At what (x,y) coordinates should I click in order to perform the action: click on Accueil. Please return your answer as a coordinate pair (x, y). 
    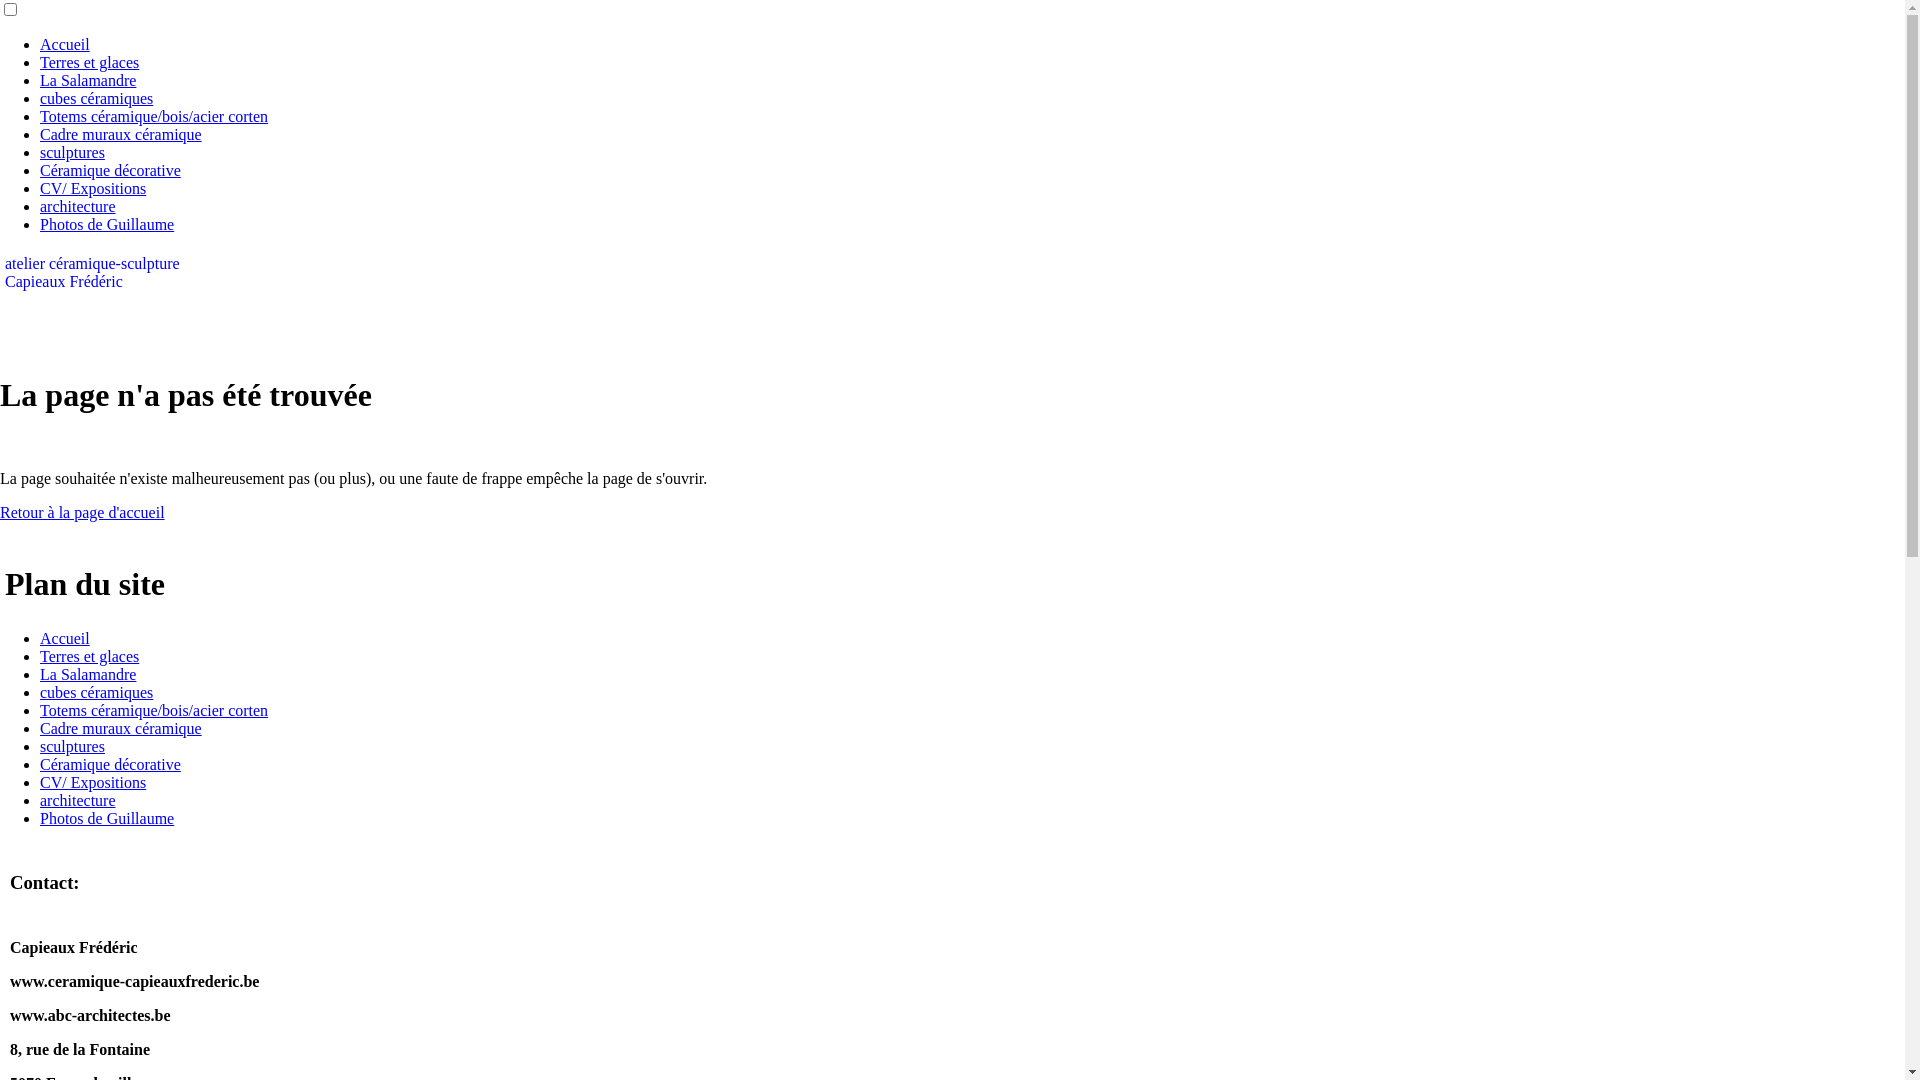
    Looking at the image, I should click on (65, 638).